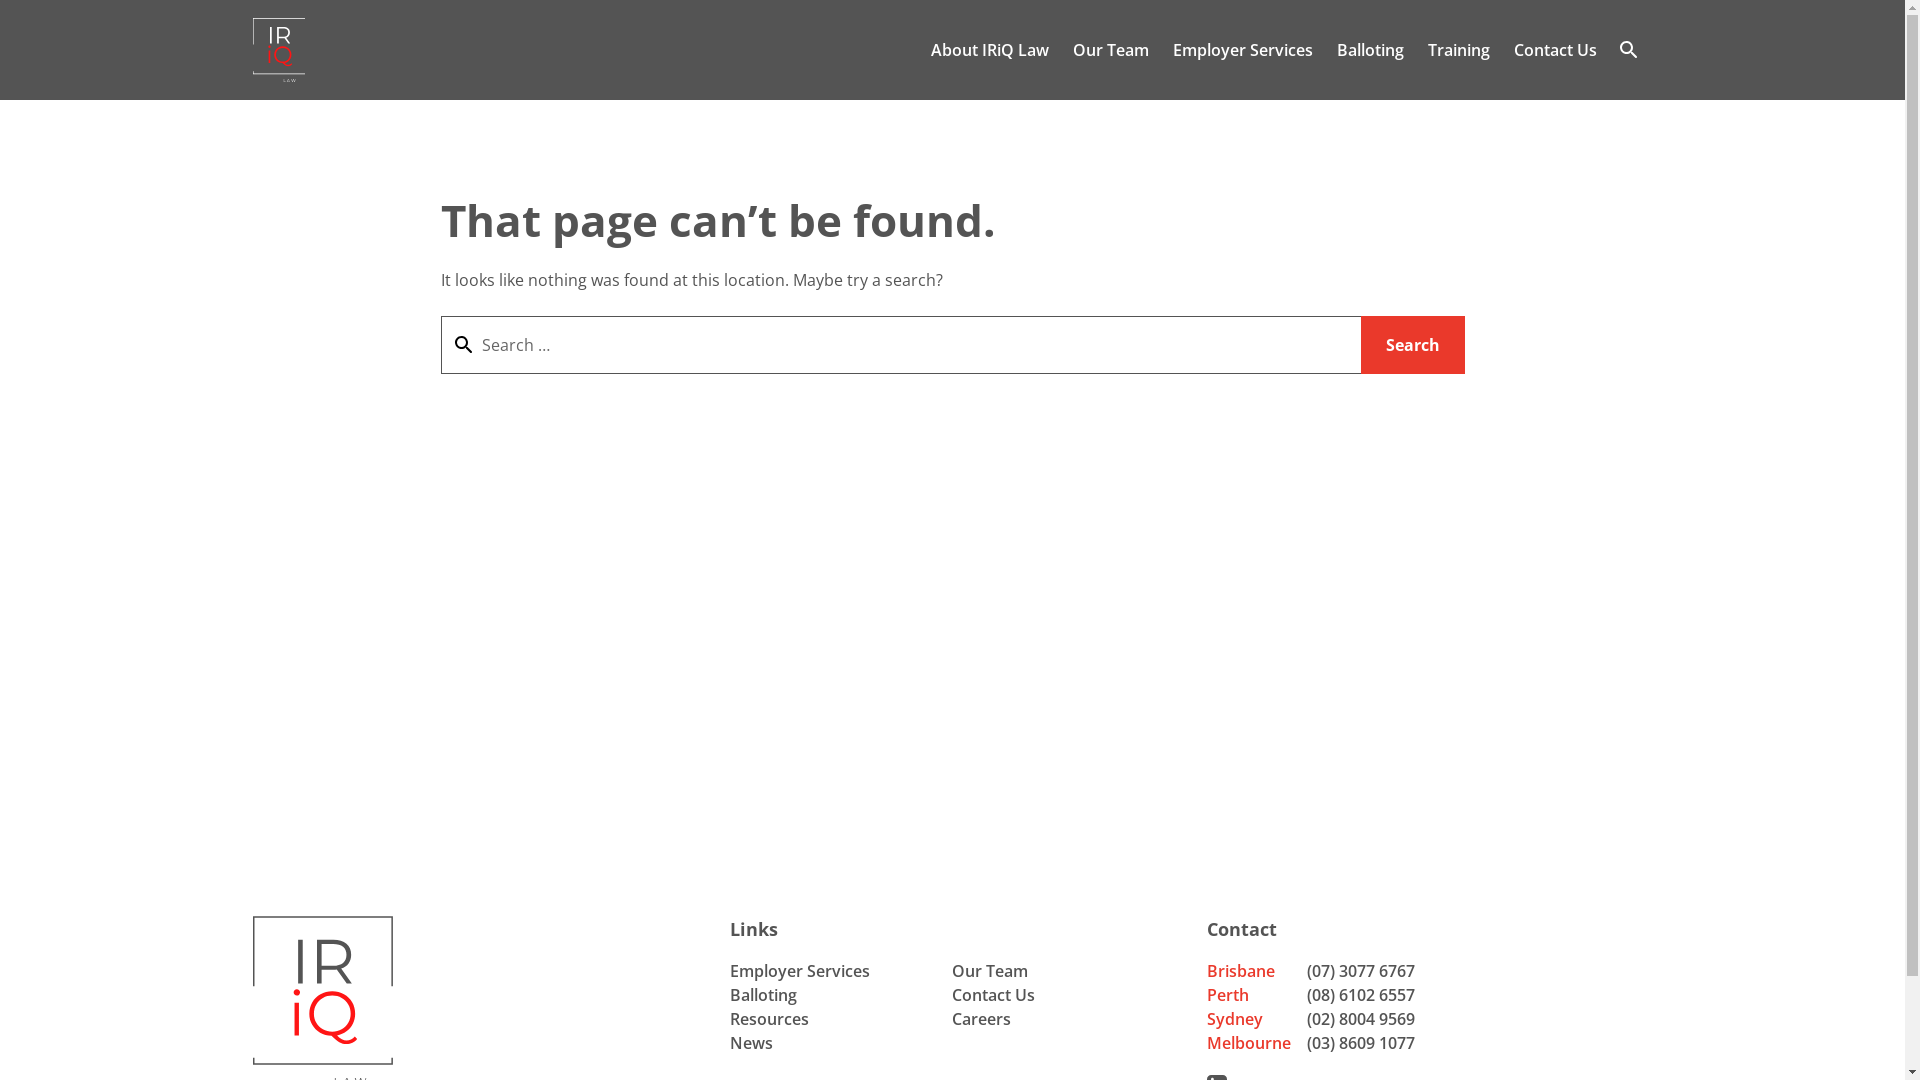  Describe the element at coordinates (1361, 995) in the screenshot. I see `(08) 6102 6557` at that location.